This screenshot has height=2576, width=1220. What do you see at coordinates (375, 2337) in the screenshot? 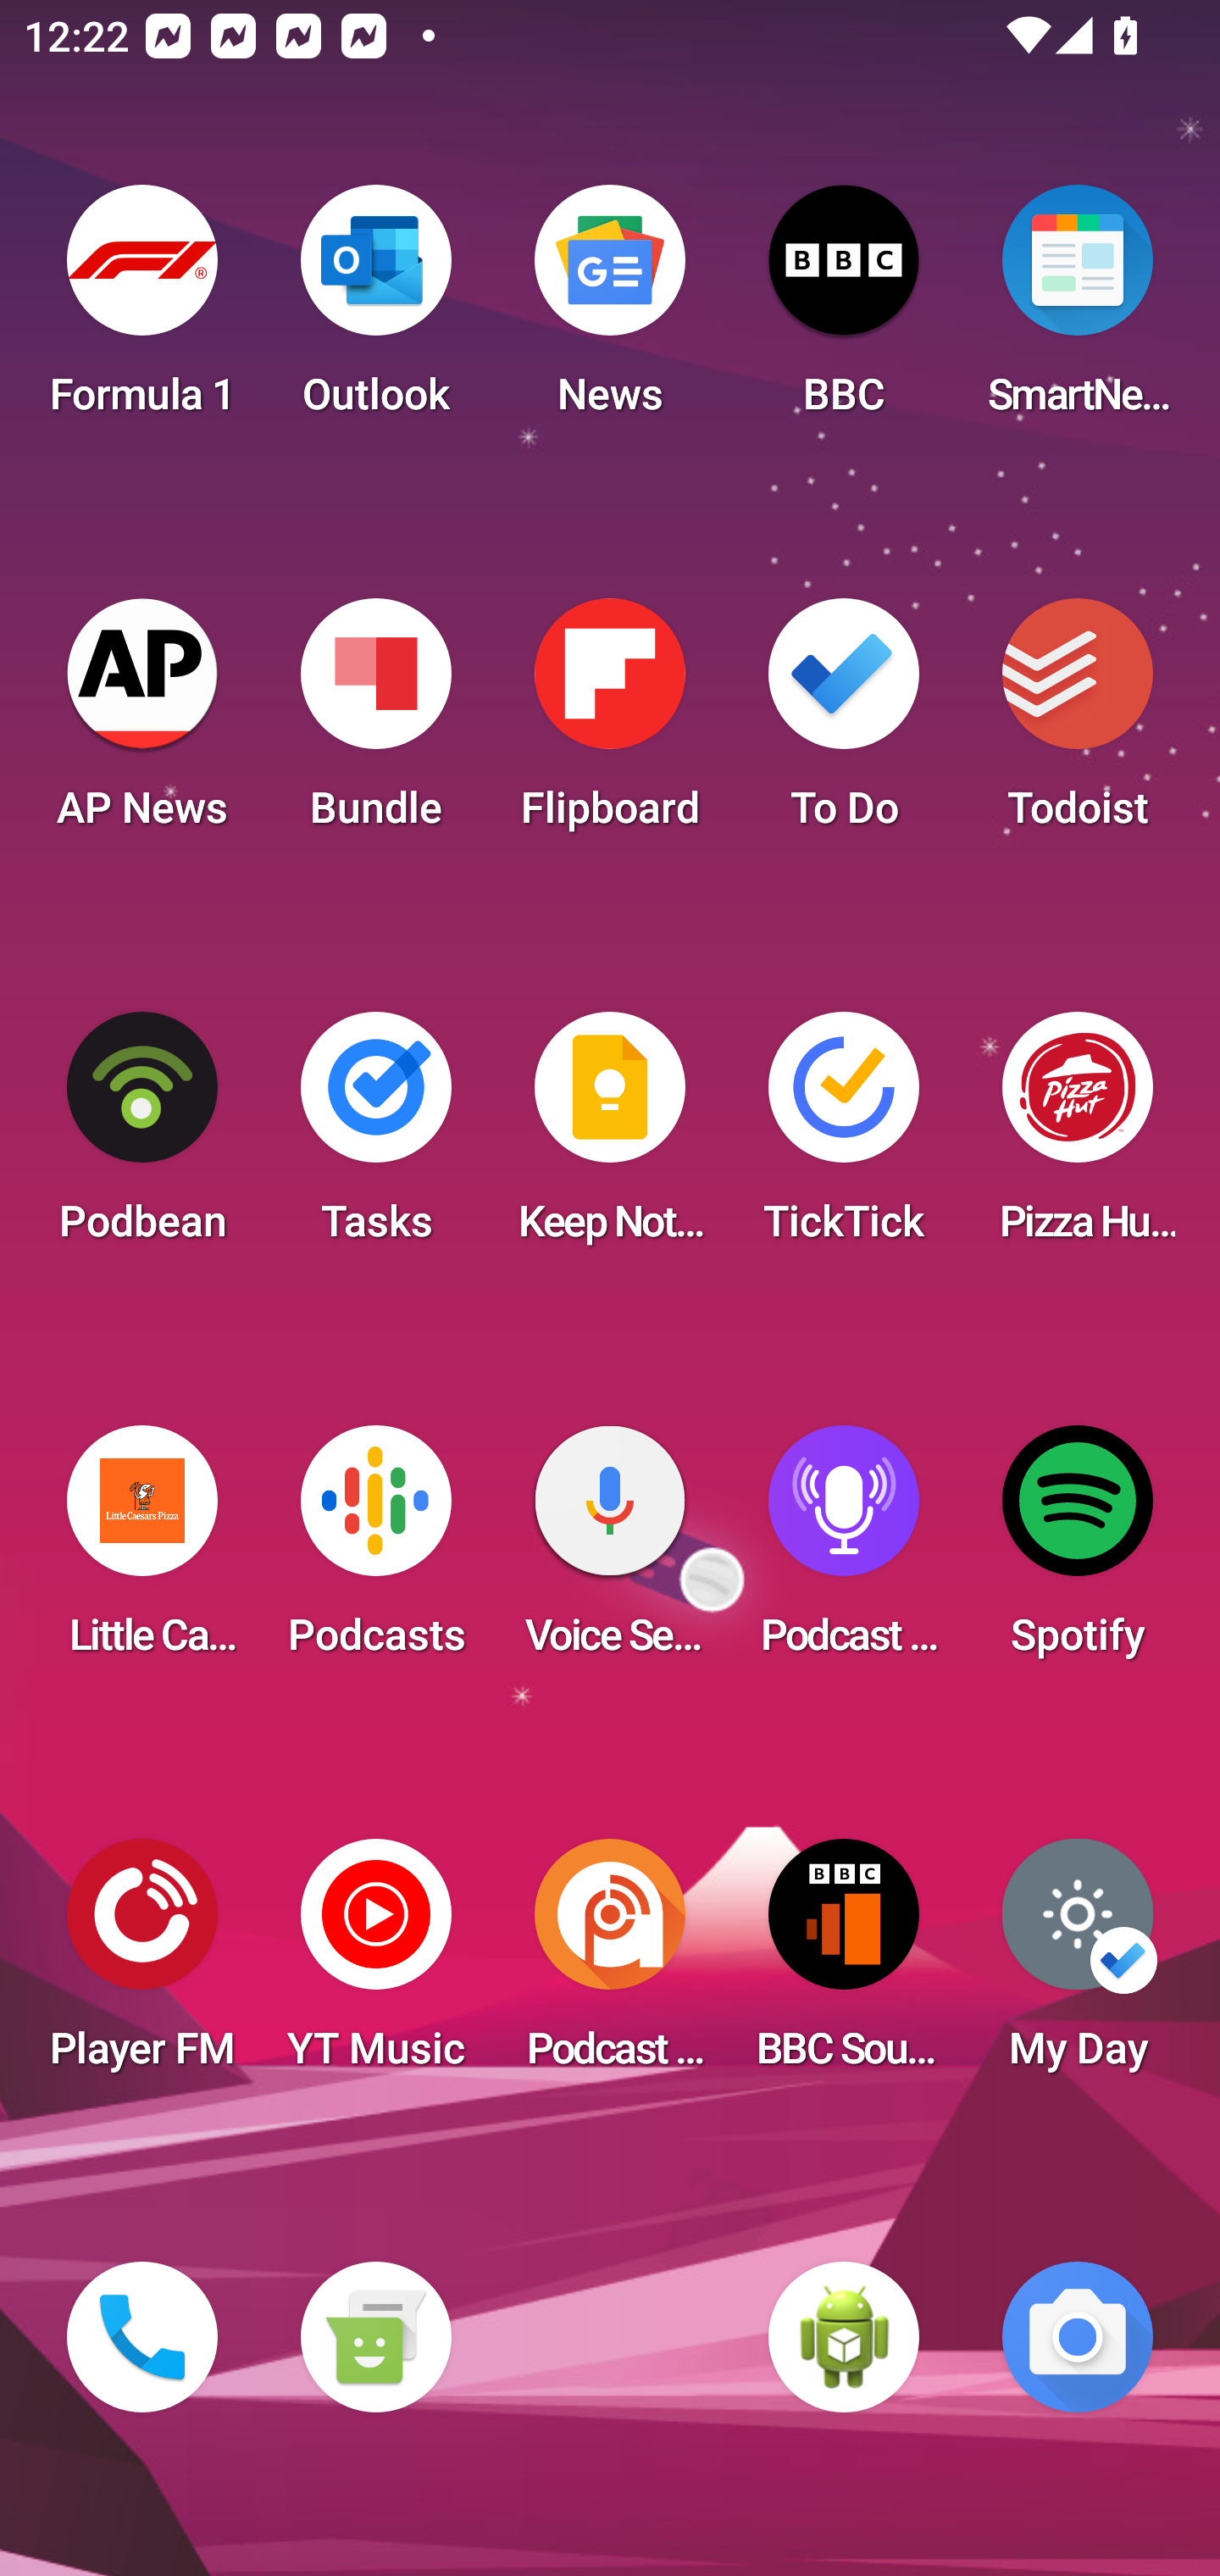
I see `Messaging` at bounding box center [375, 2337].